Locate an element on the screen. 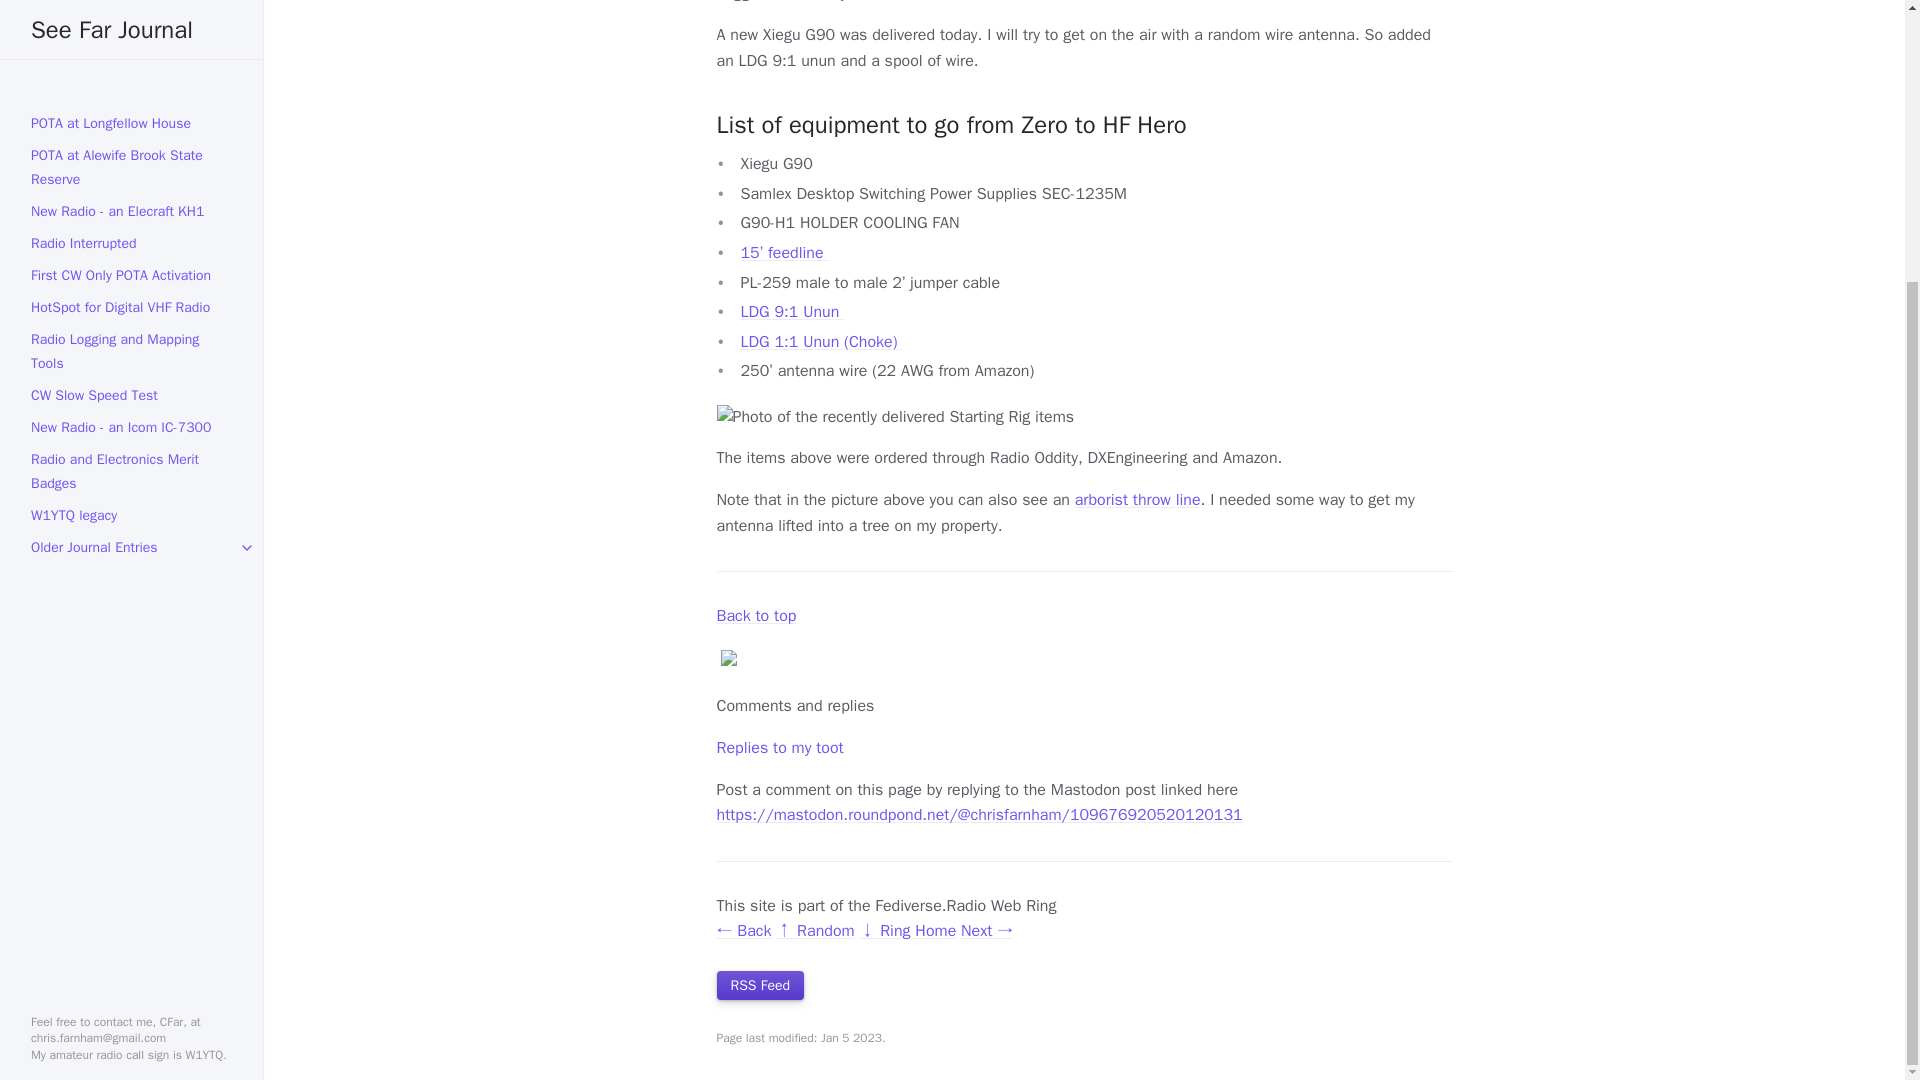  Radio Logging and Mapping Tools is located at coordinates (132, 5).